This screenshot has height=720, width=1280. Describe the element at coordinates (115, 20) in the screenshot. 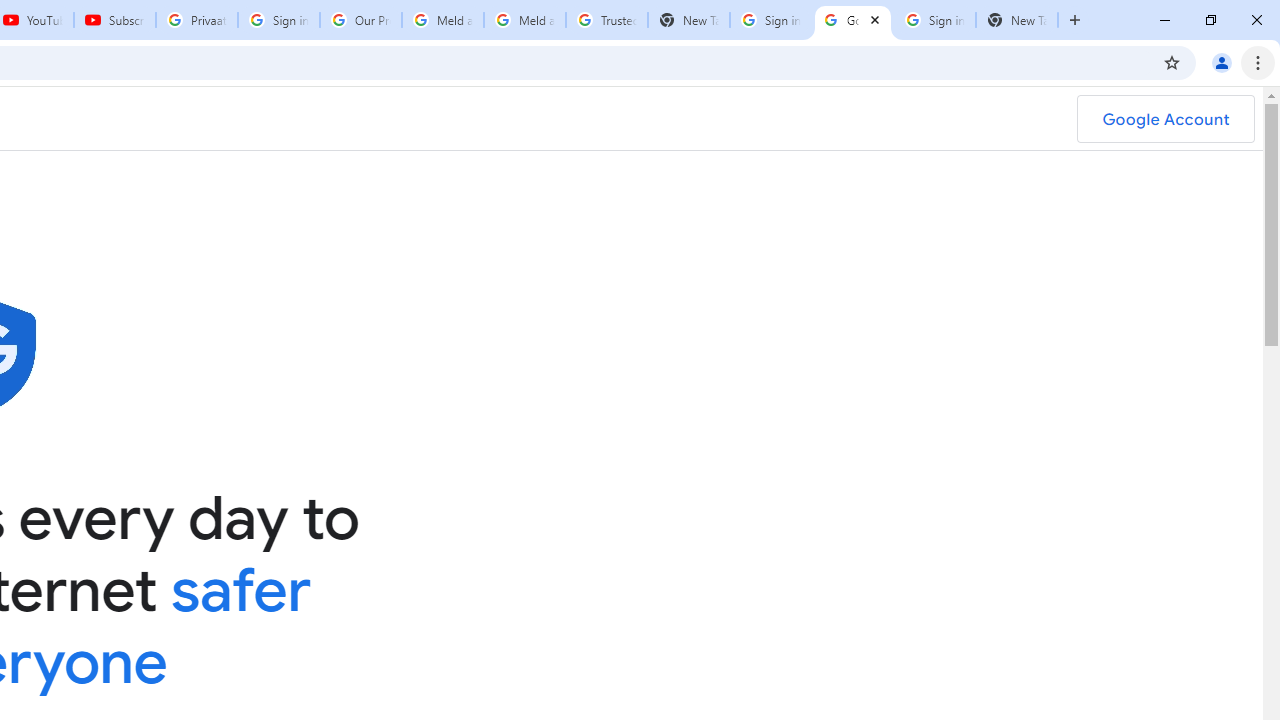

I see `Subscriptions - YouTube` at that location.